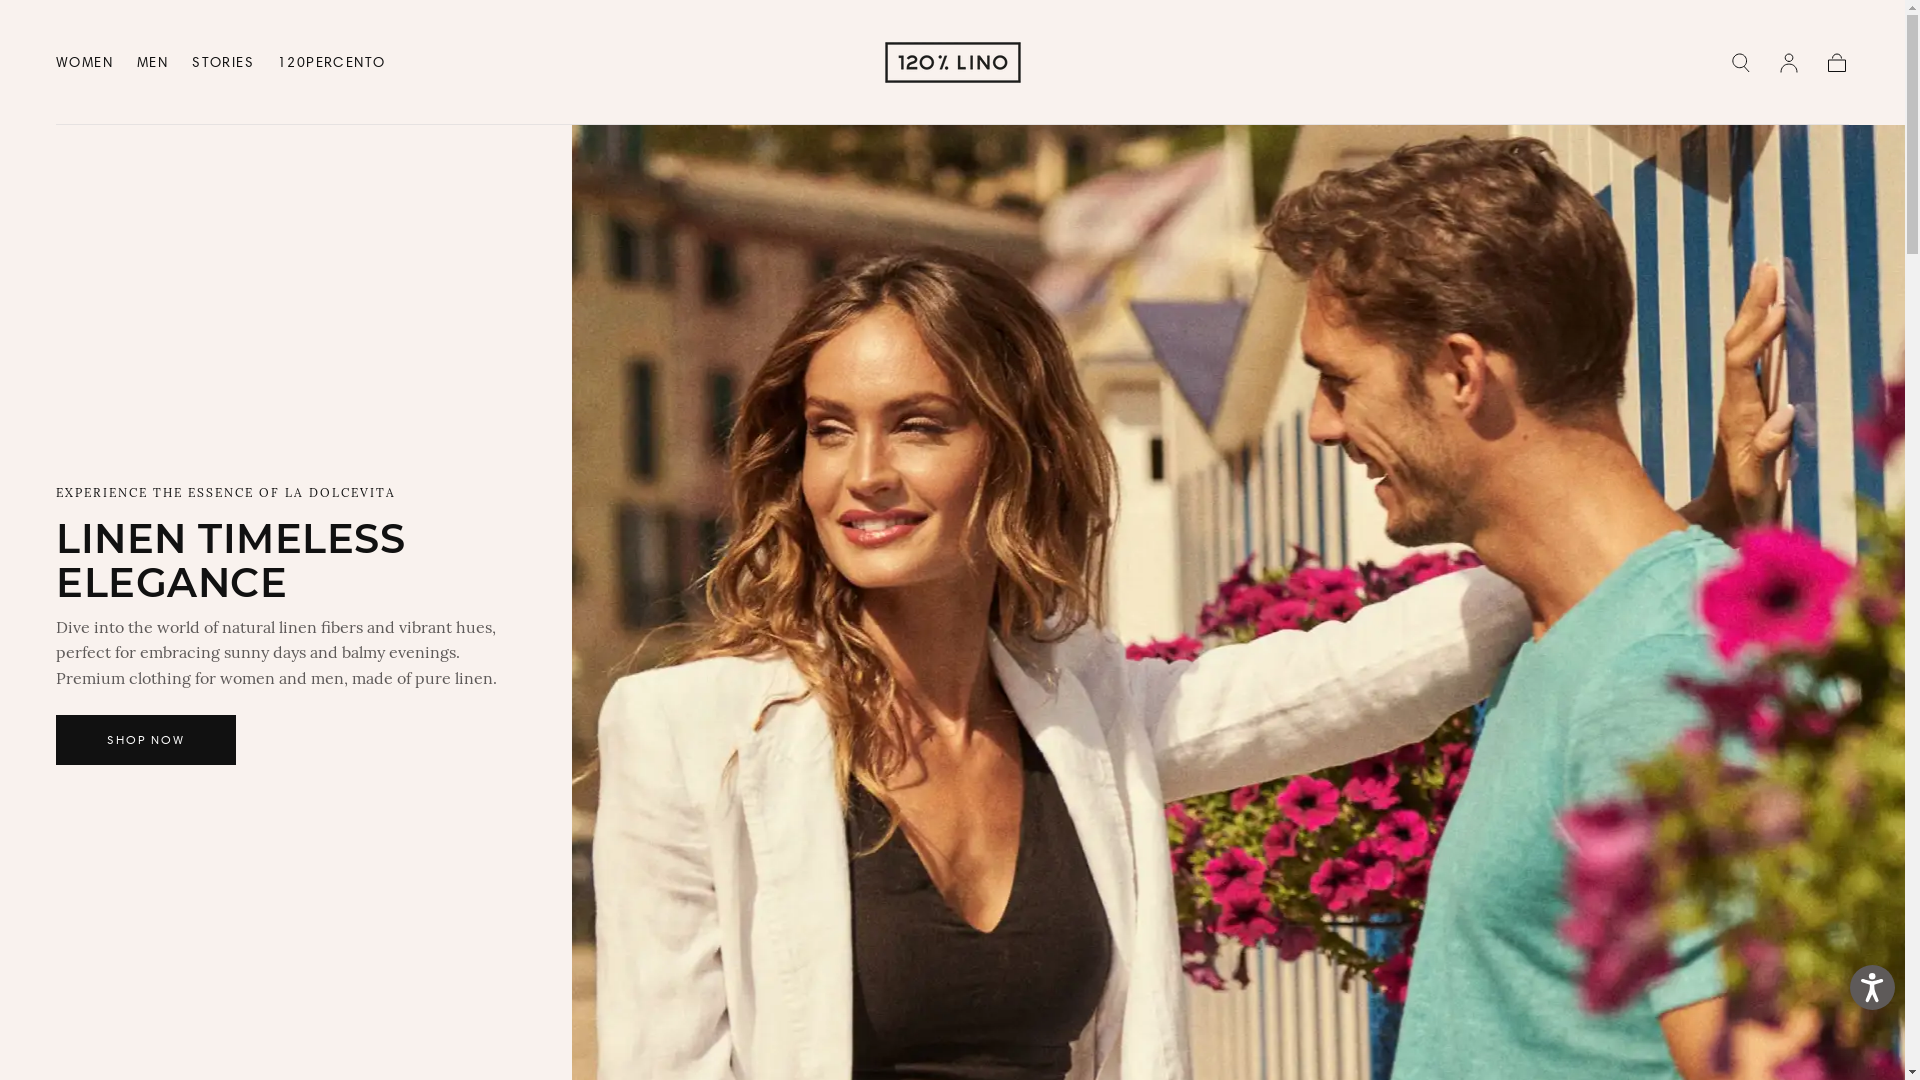 The image size is (1920, 1080). What do you see at coordinates (1789, 62) in the screenshot?
I see `Sign in` at bounding box center [1789, 62].